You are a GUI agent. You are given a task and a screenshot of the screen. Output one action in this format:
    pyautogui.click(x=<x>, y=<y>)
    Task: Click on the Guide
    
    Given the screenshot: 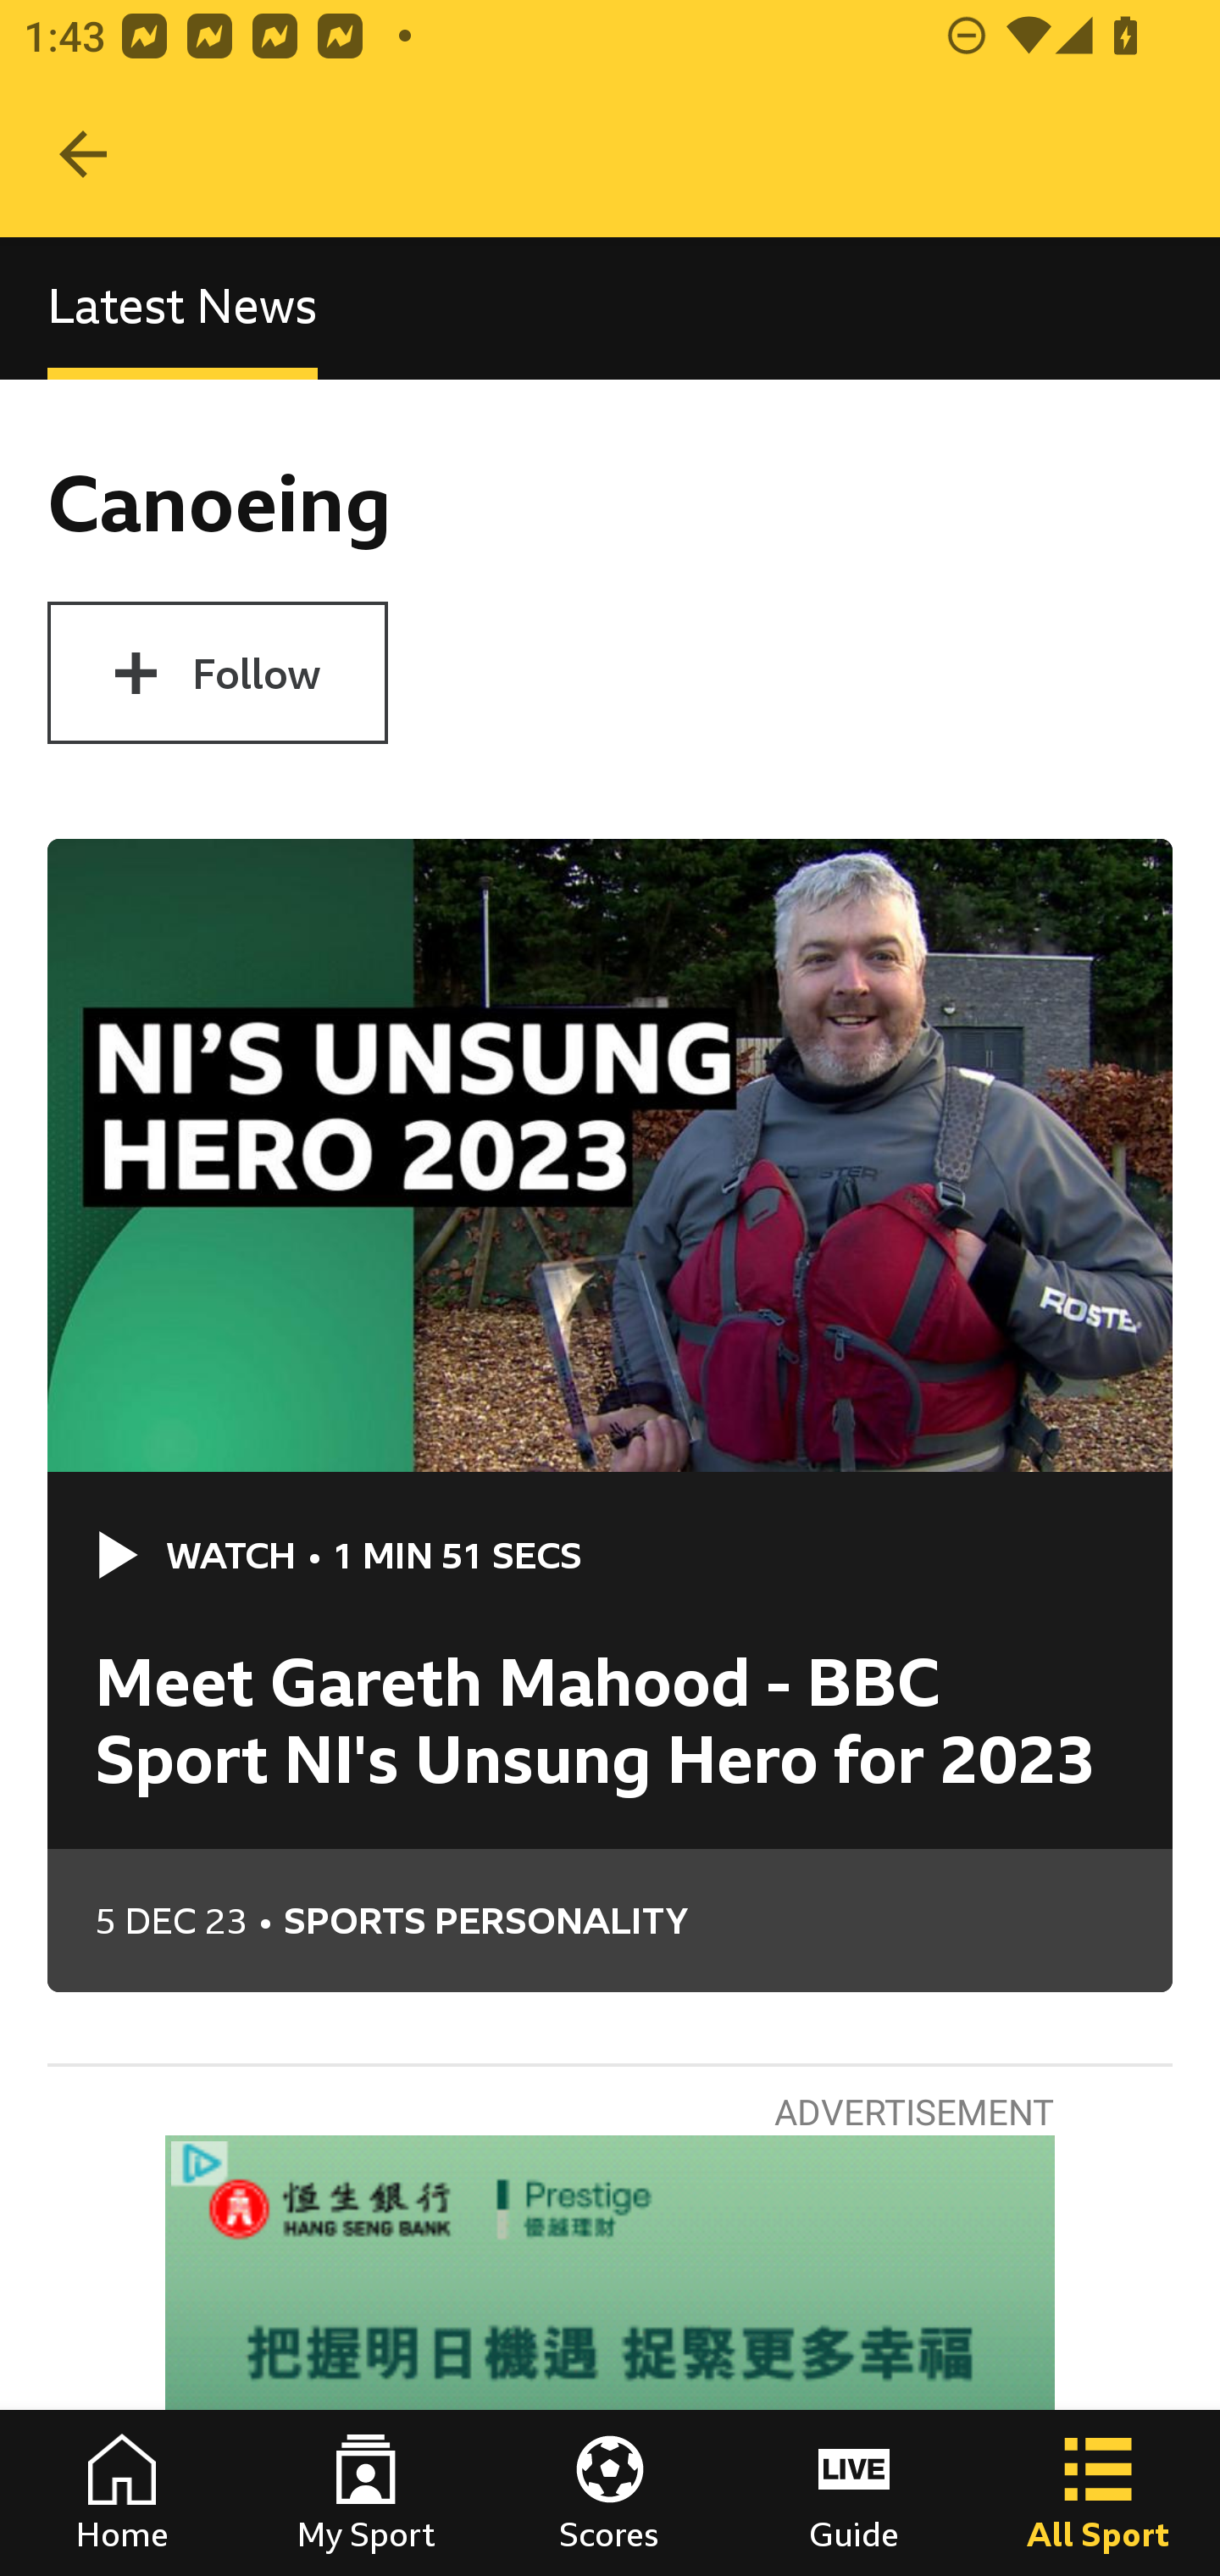 What is the action you would take?
    pyautogui.click(x=854, y=2493)
    